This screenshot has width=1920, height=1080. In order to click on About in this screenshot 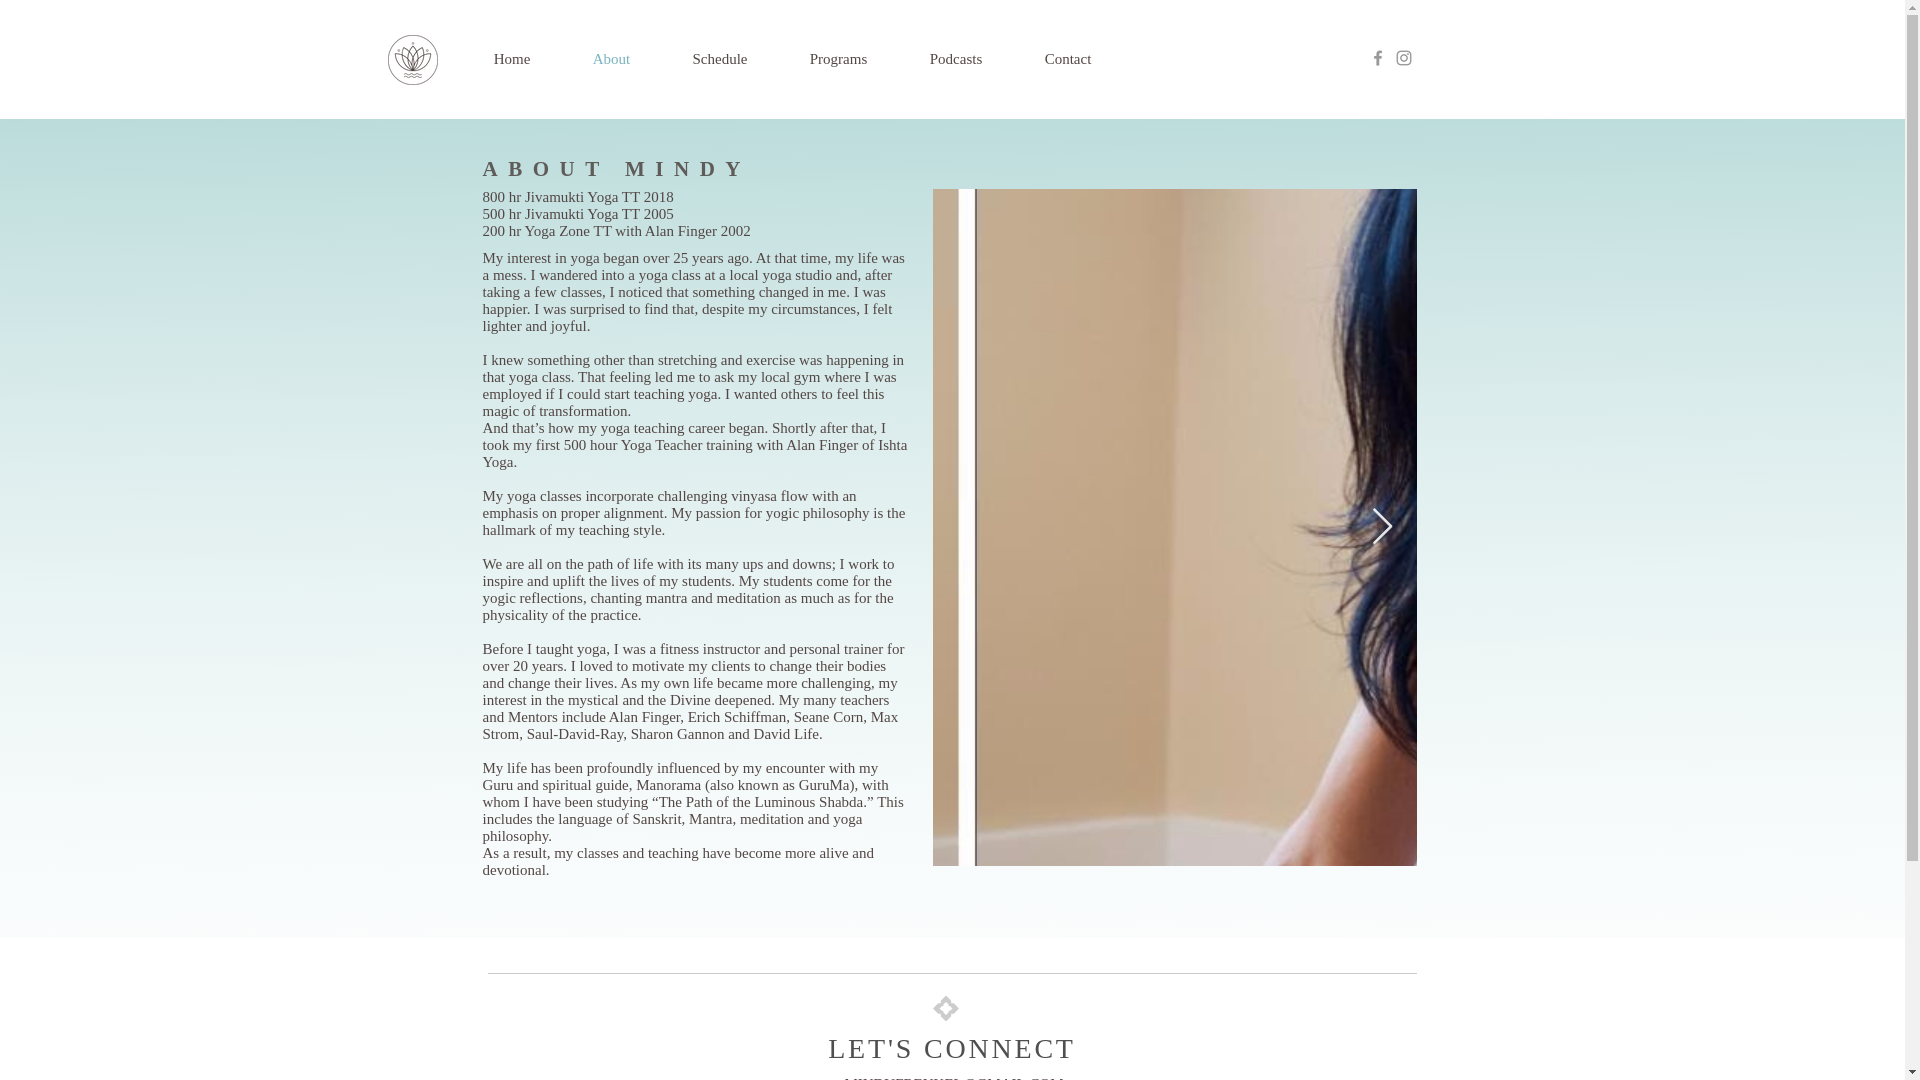, I will do `click(612, 59)`.